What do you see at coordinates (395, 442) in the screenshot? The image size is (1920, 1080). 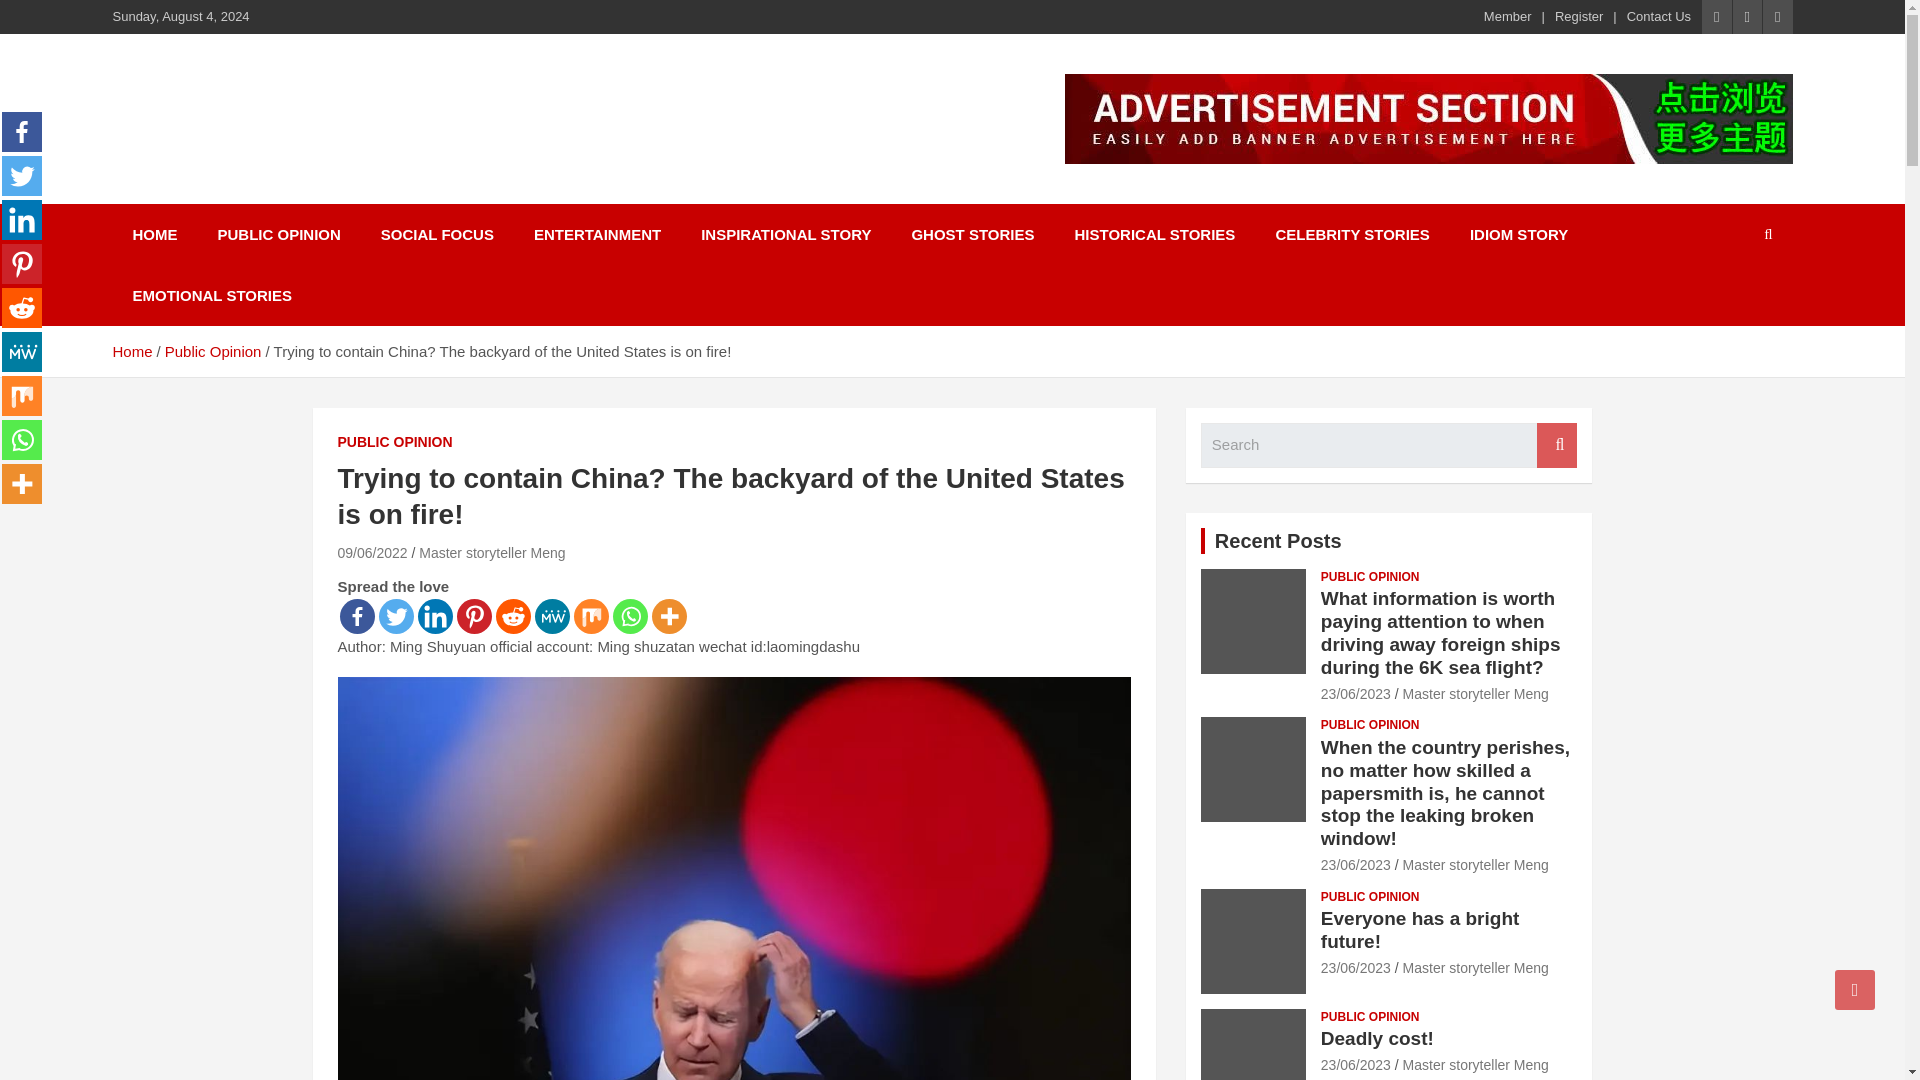 I see `PUBLIC OPINION` at bounding box center [395, 442].